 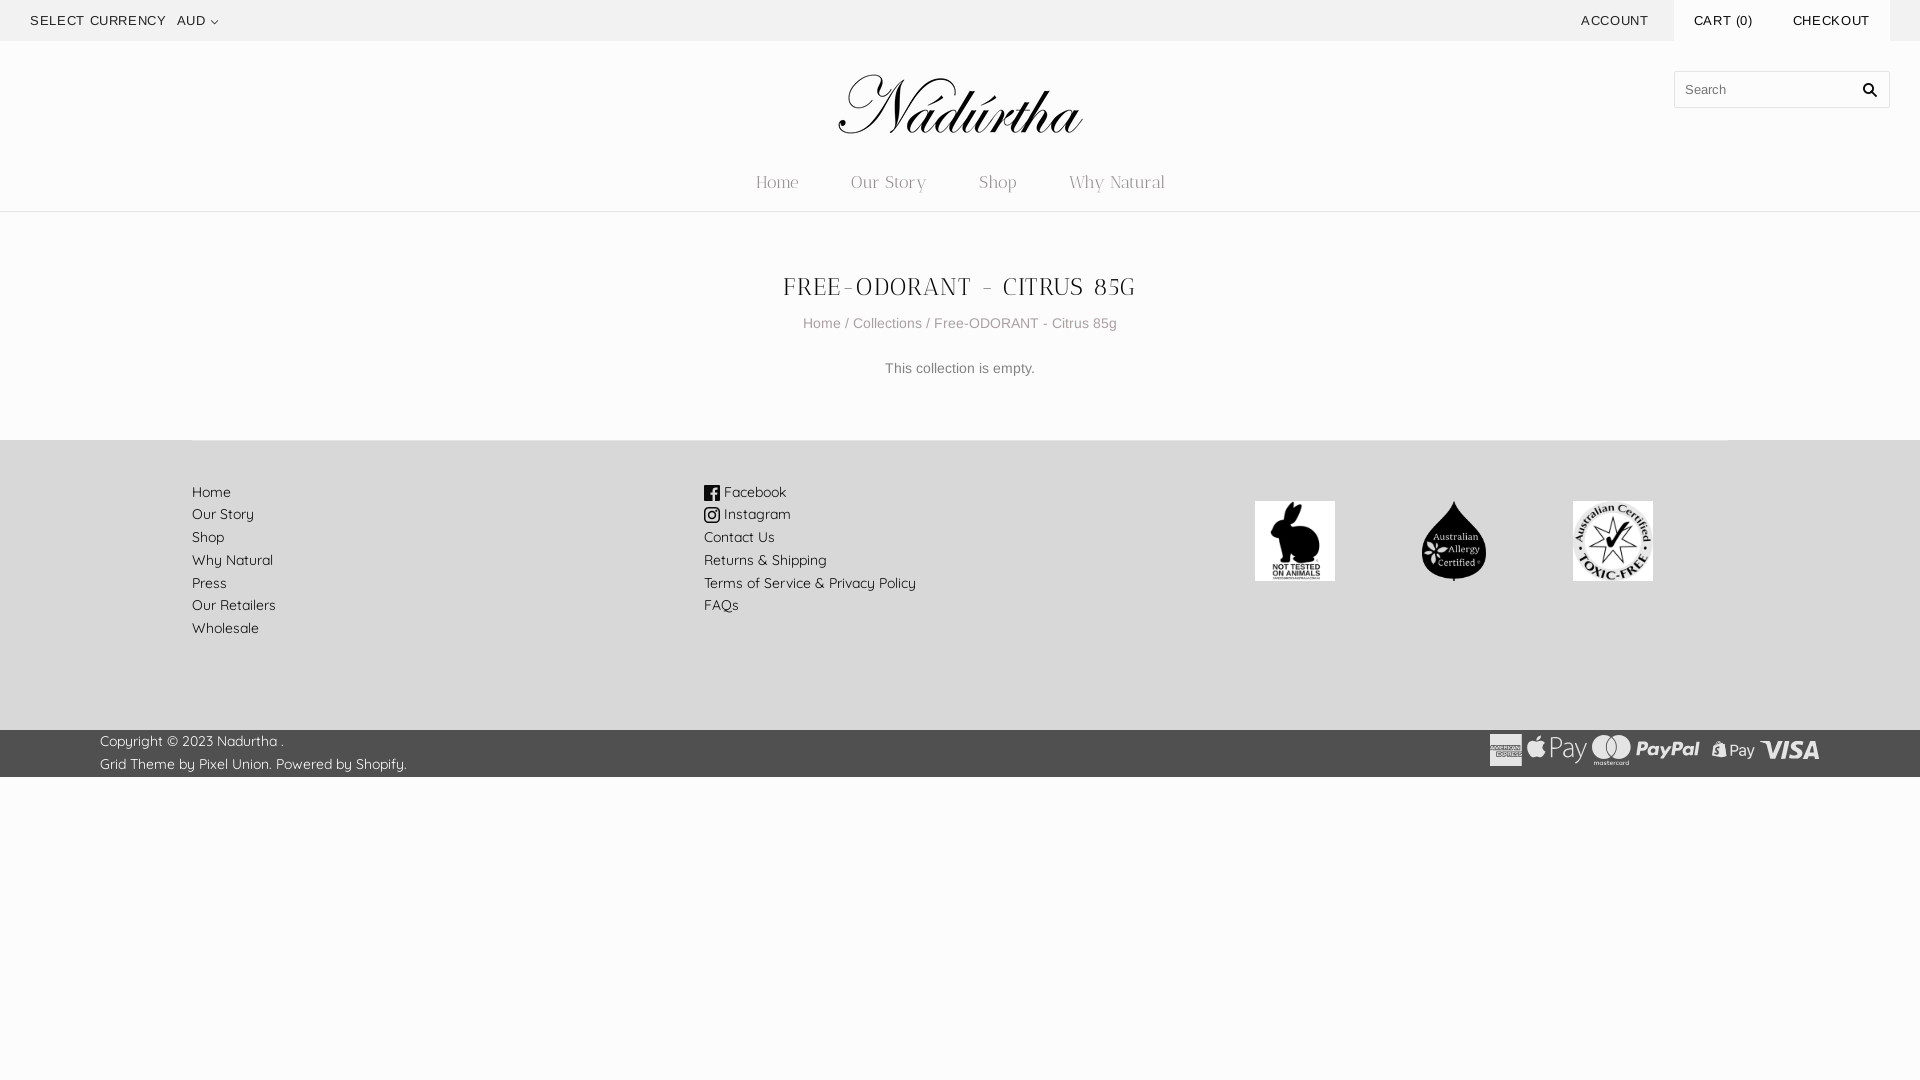 What do you see at coordinates (208, 537) in the screenshot?
I see `Shop` at bounding box center [208, 537].